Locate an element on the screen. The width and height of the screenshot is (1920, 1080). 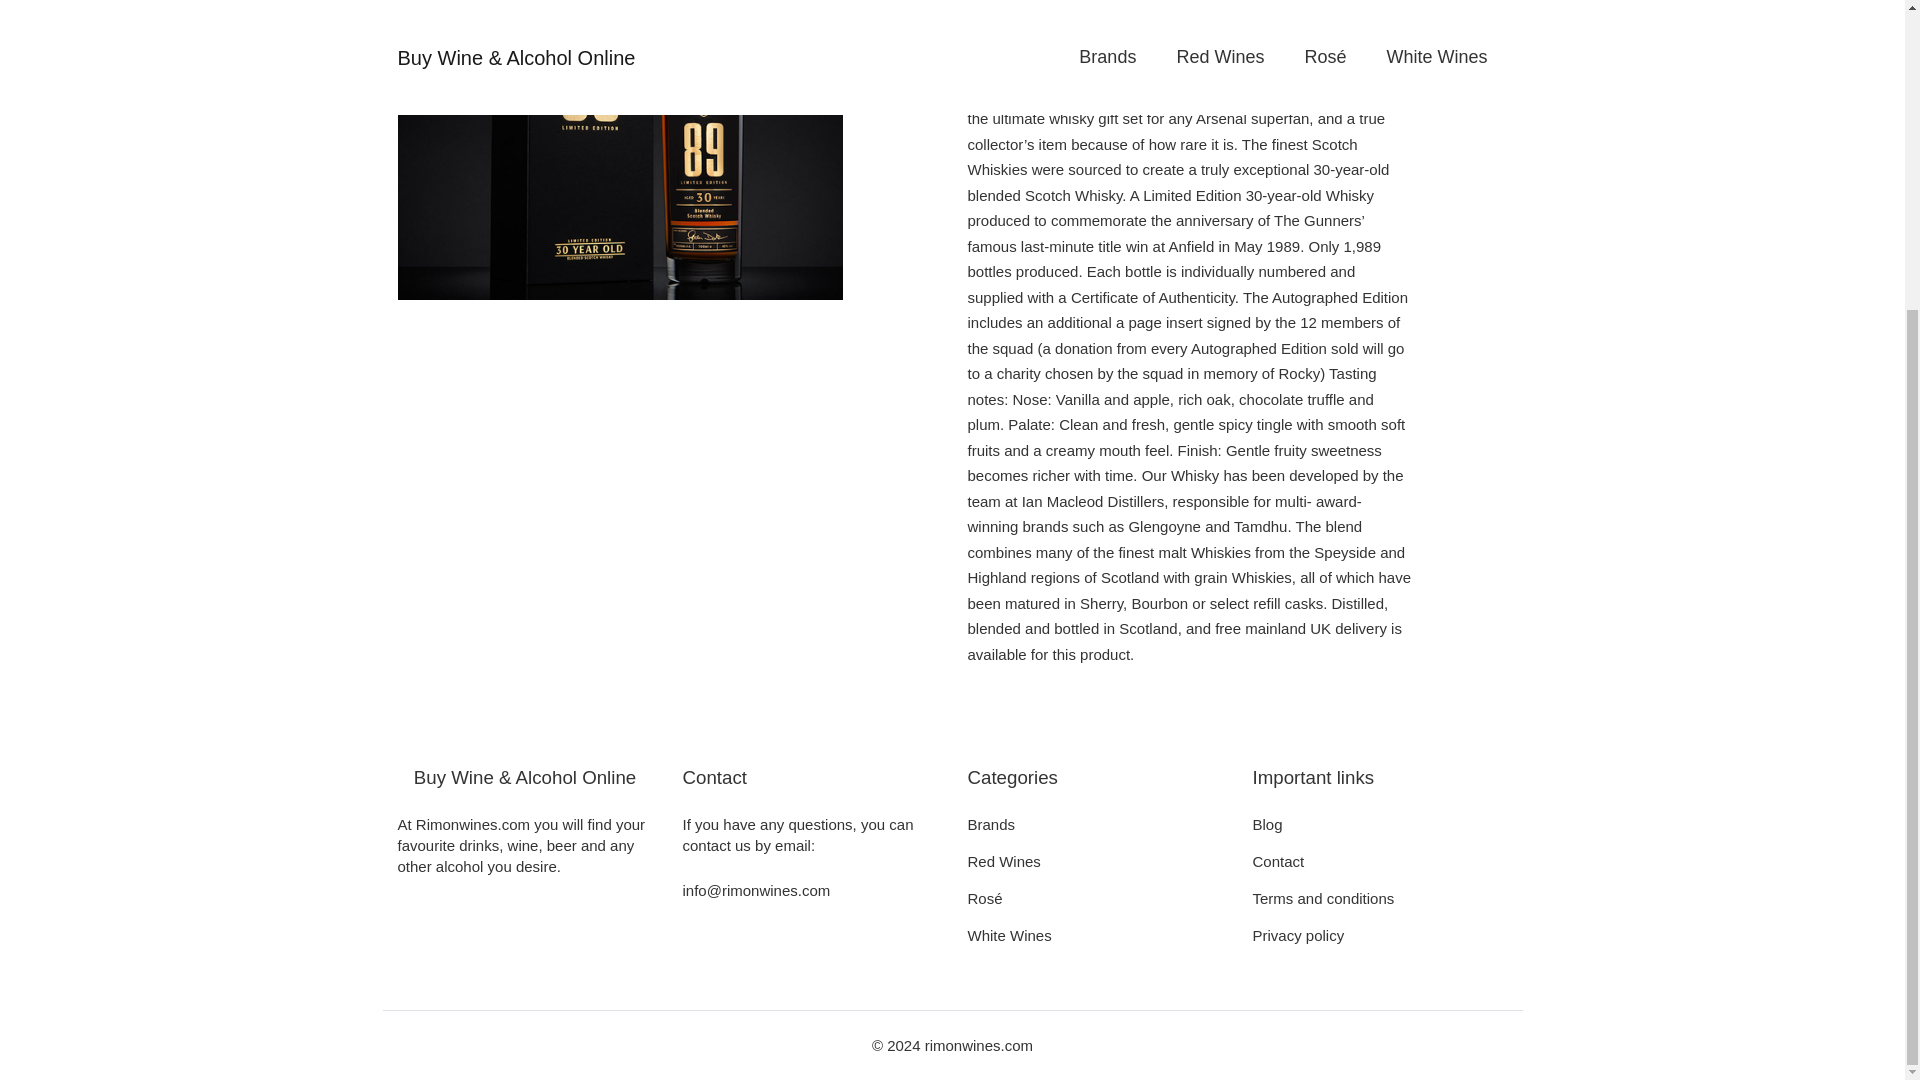
White Wines is located at coordinates (1010, 934).